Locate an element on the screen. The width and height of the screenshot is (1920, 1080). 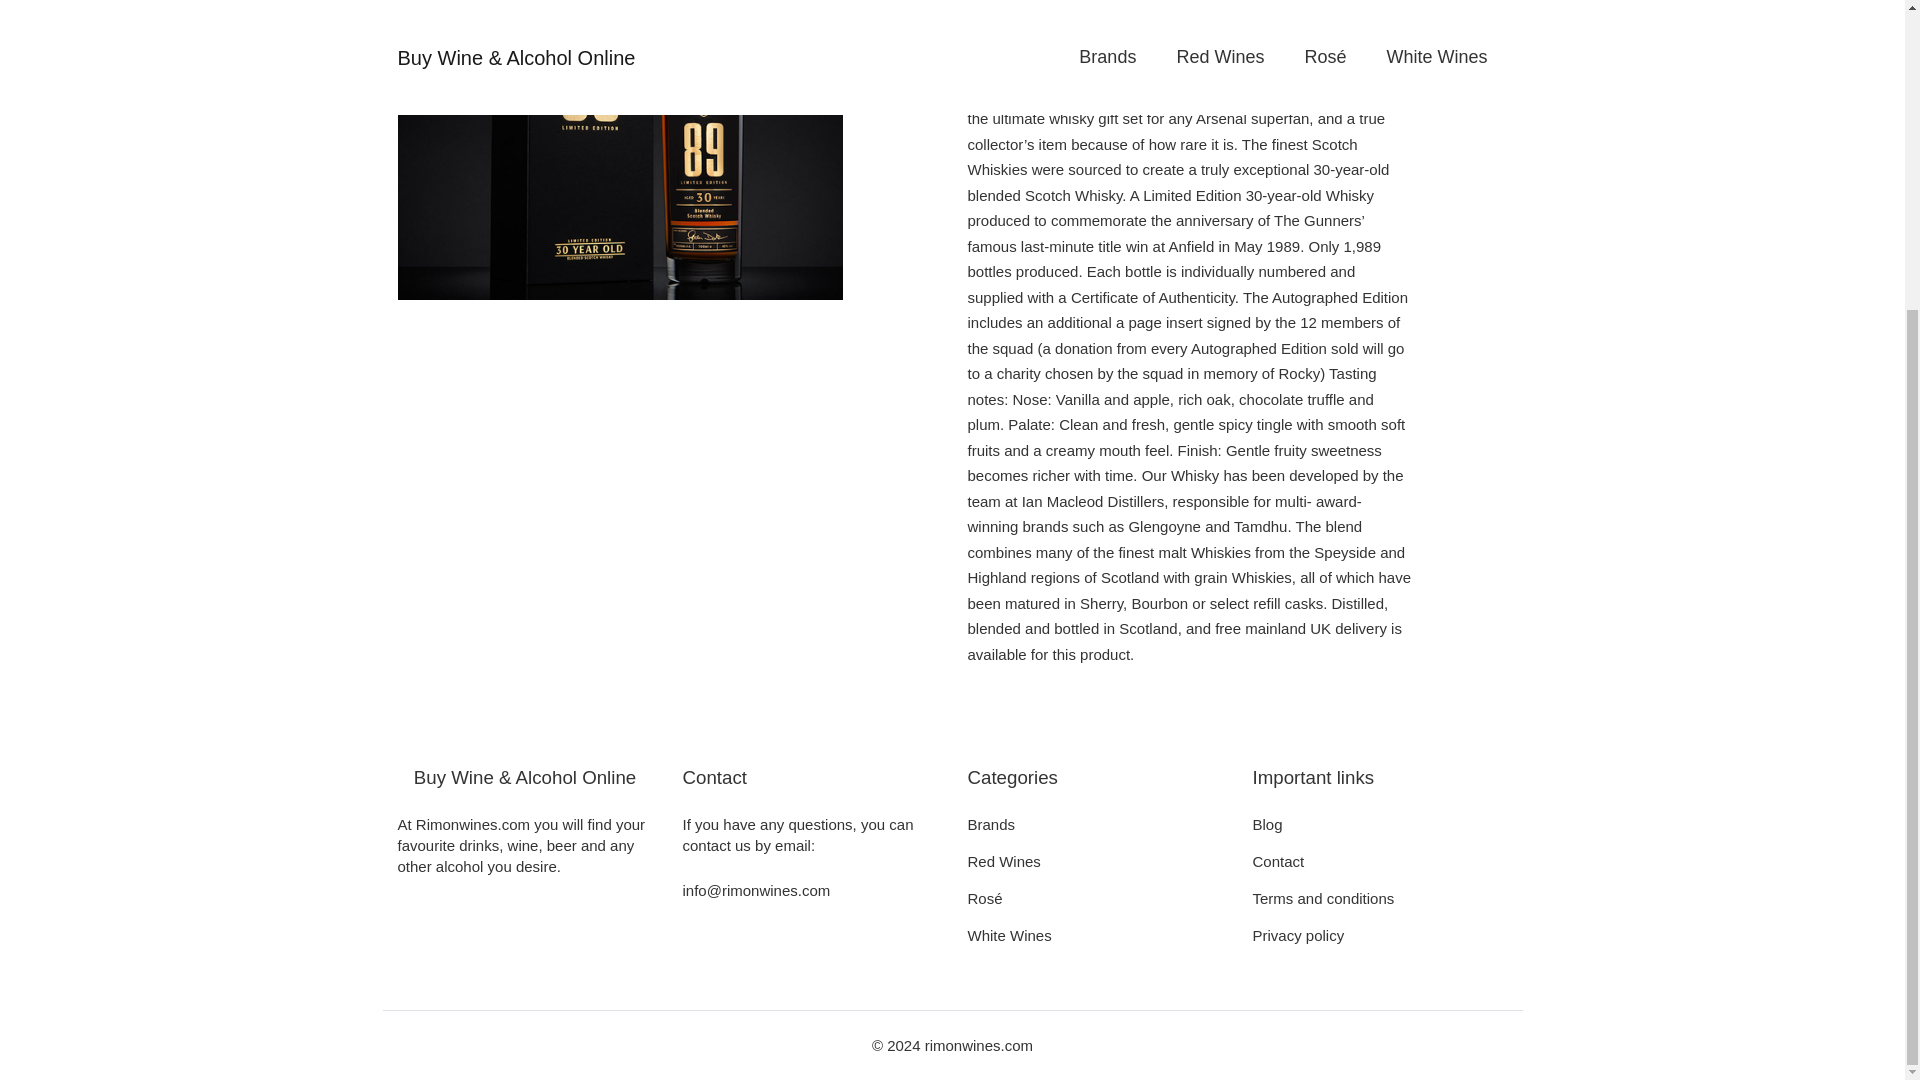
White Wines is located at coordinates (1010, 934).